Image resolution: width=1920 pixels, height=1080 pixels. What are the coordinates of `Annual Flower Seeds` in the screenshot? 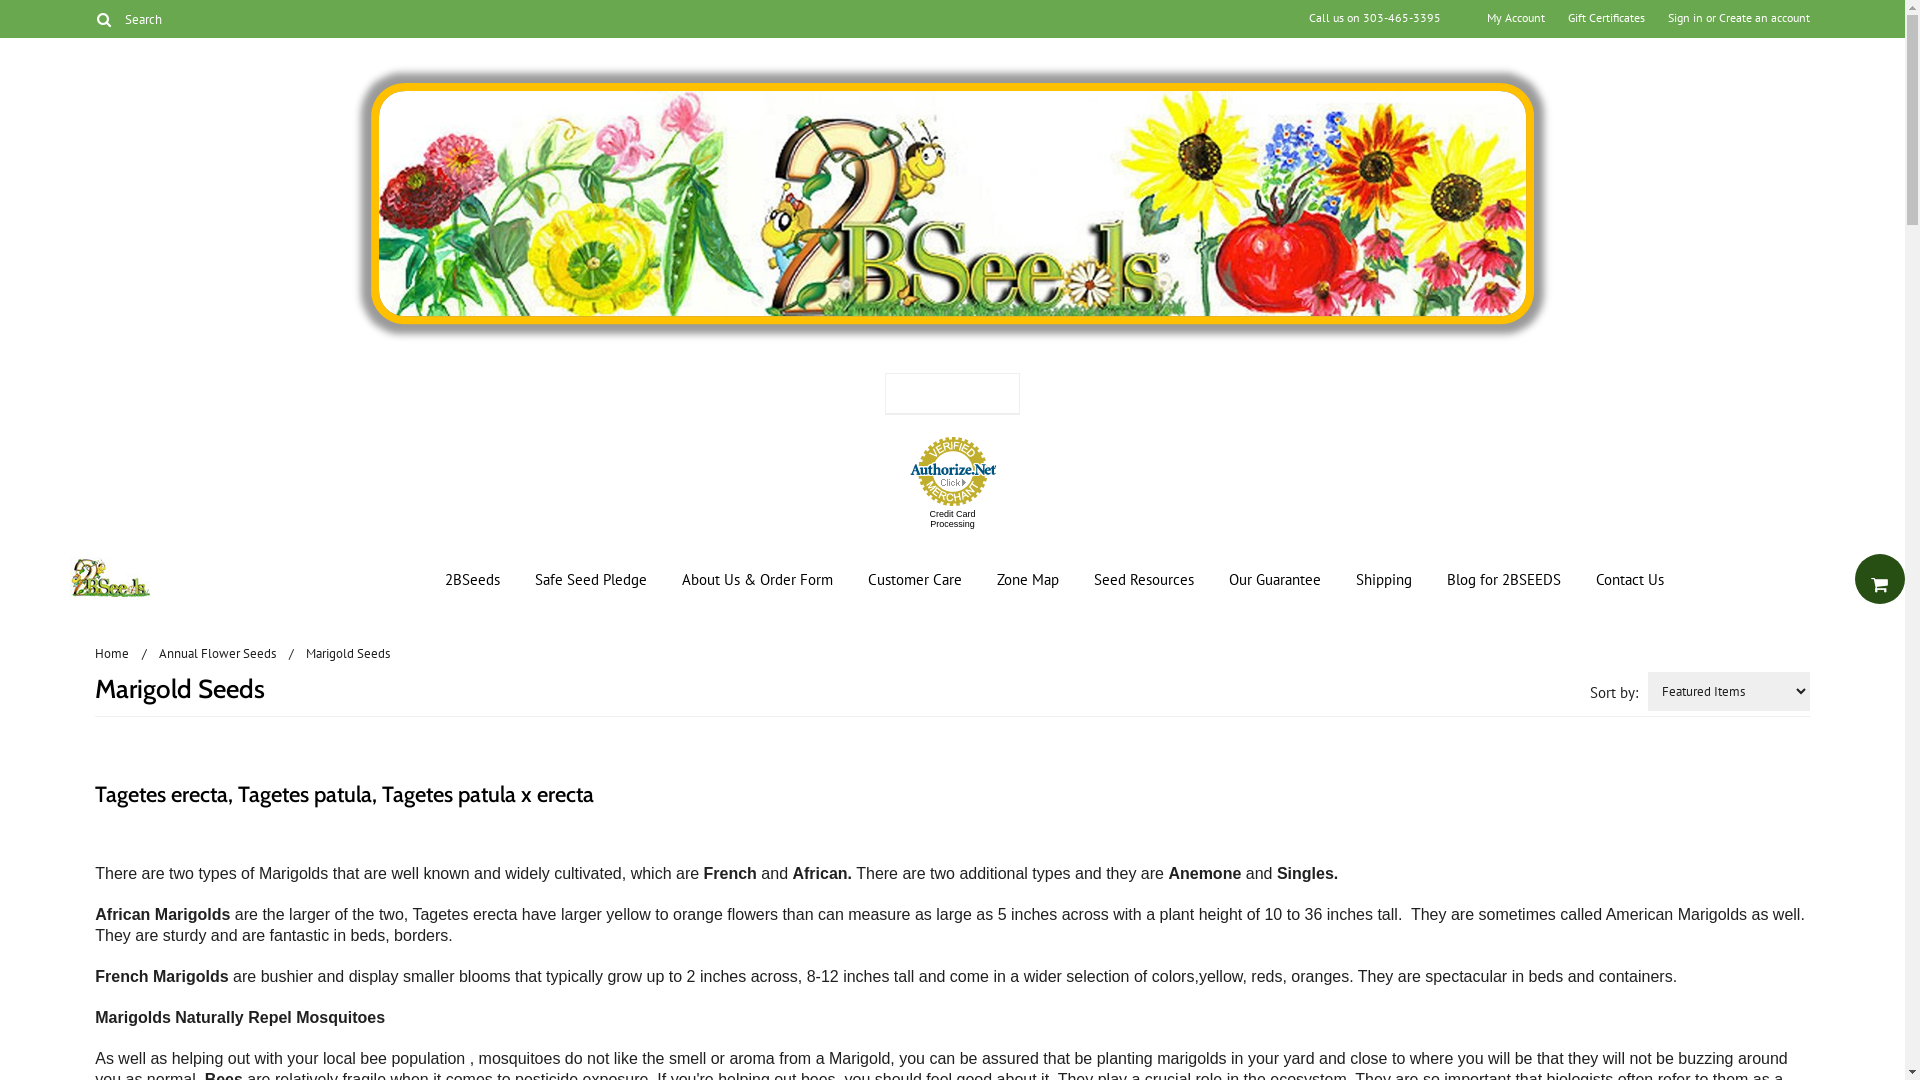 It's located at (226, 654).